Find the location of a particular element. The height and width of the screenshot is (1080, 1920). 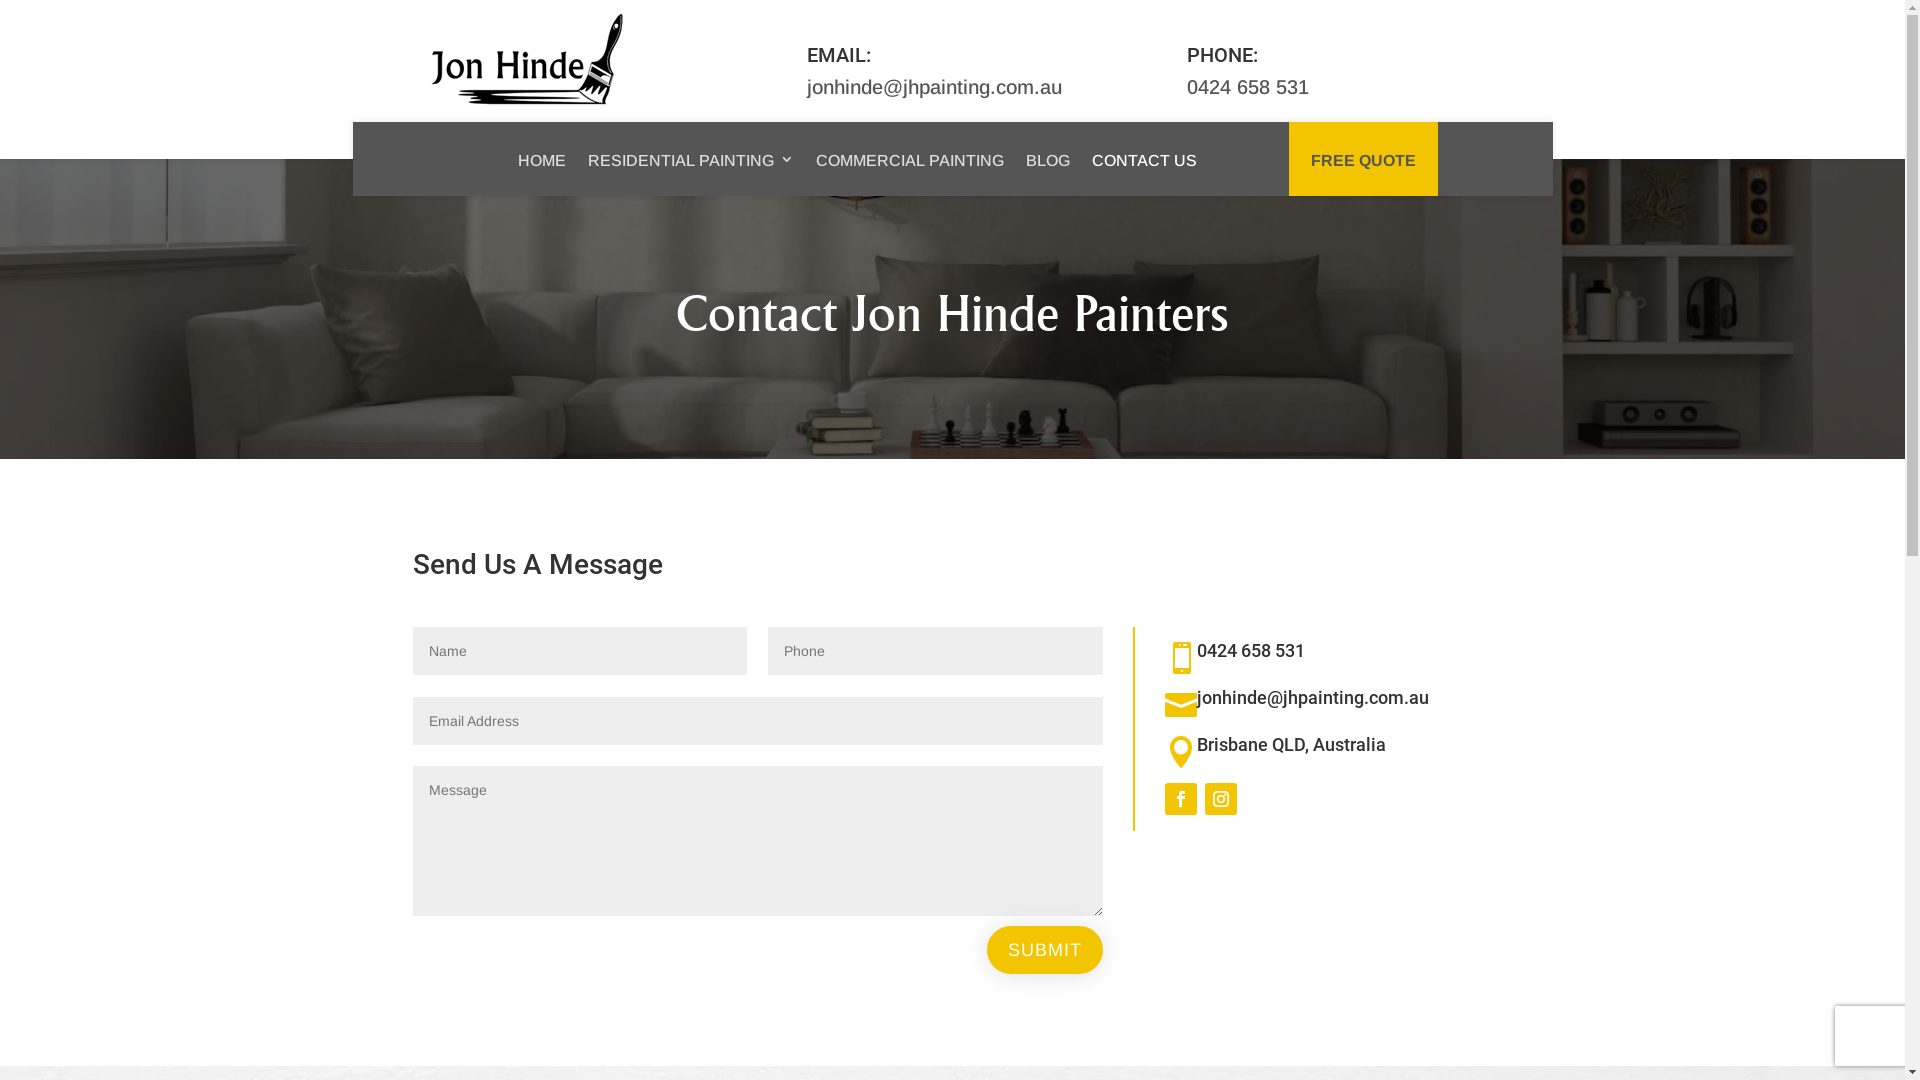

HOME is located at coordinates (542, 159).